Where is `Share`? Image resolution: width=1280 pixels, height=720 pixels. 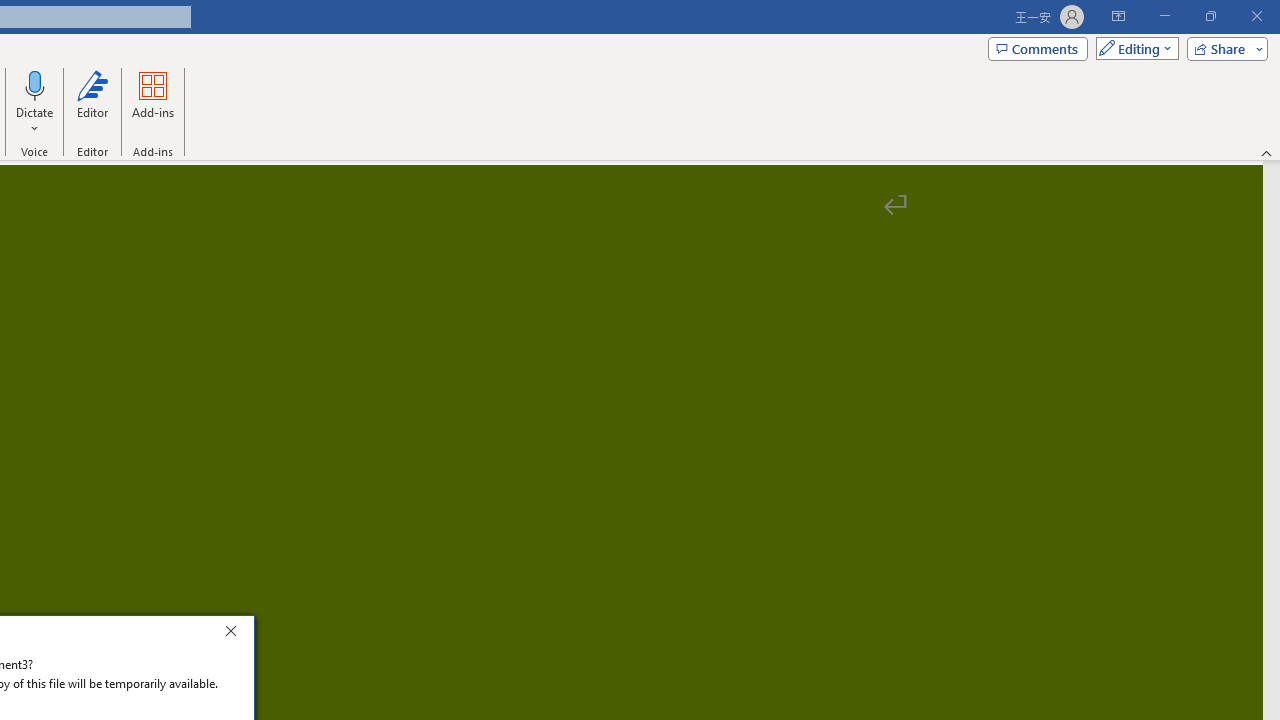
Share is located at coordinates (1223, 48).